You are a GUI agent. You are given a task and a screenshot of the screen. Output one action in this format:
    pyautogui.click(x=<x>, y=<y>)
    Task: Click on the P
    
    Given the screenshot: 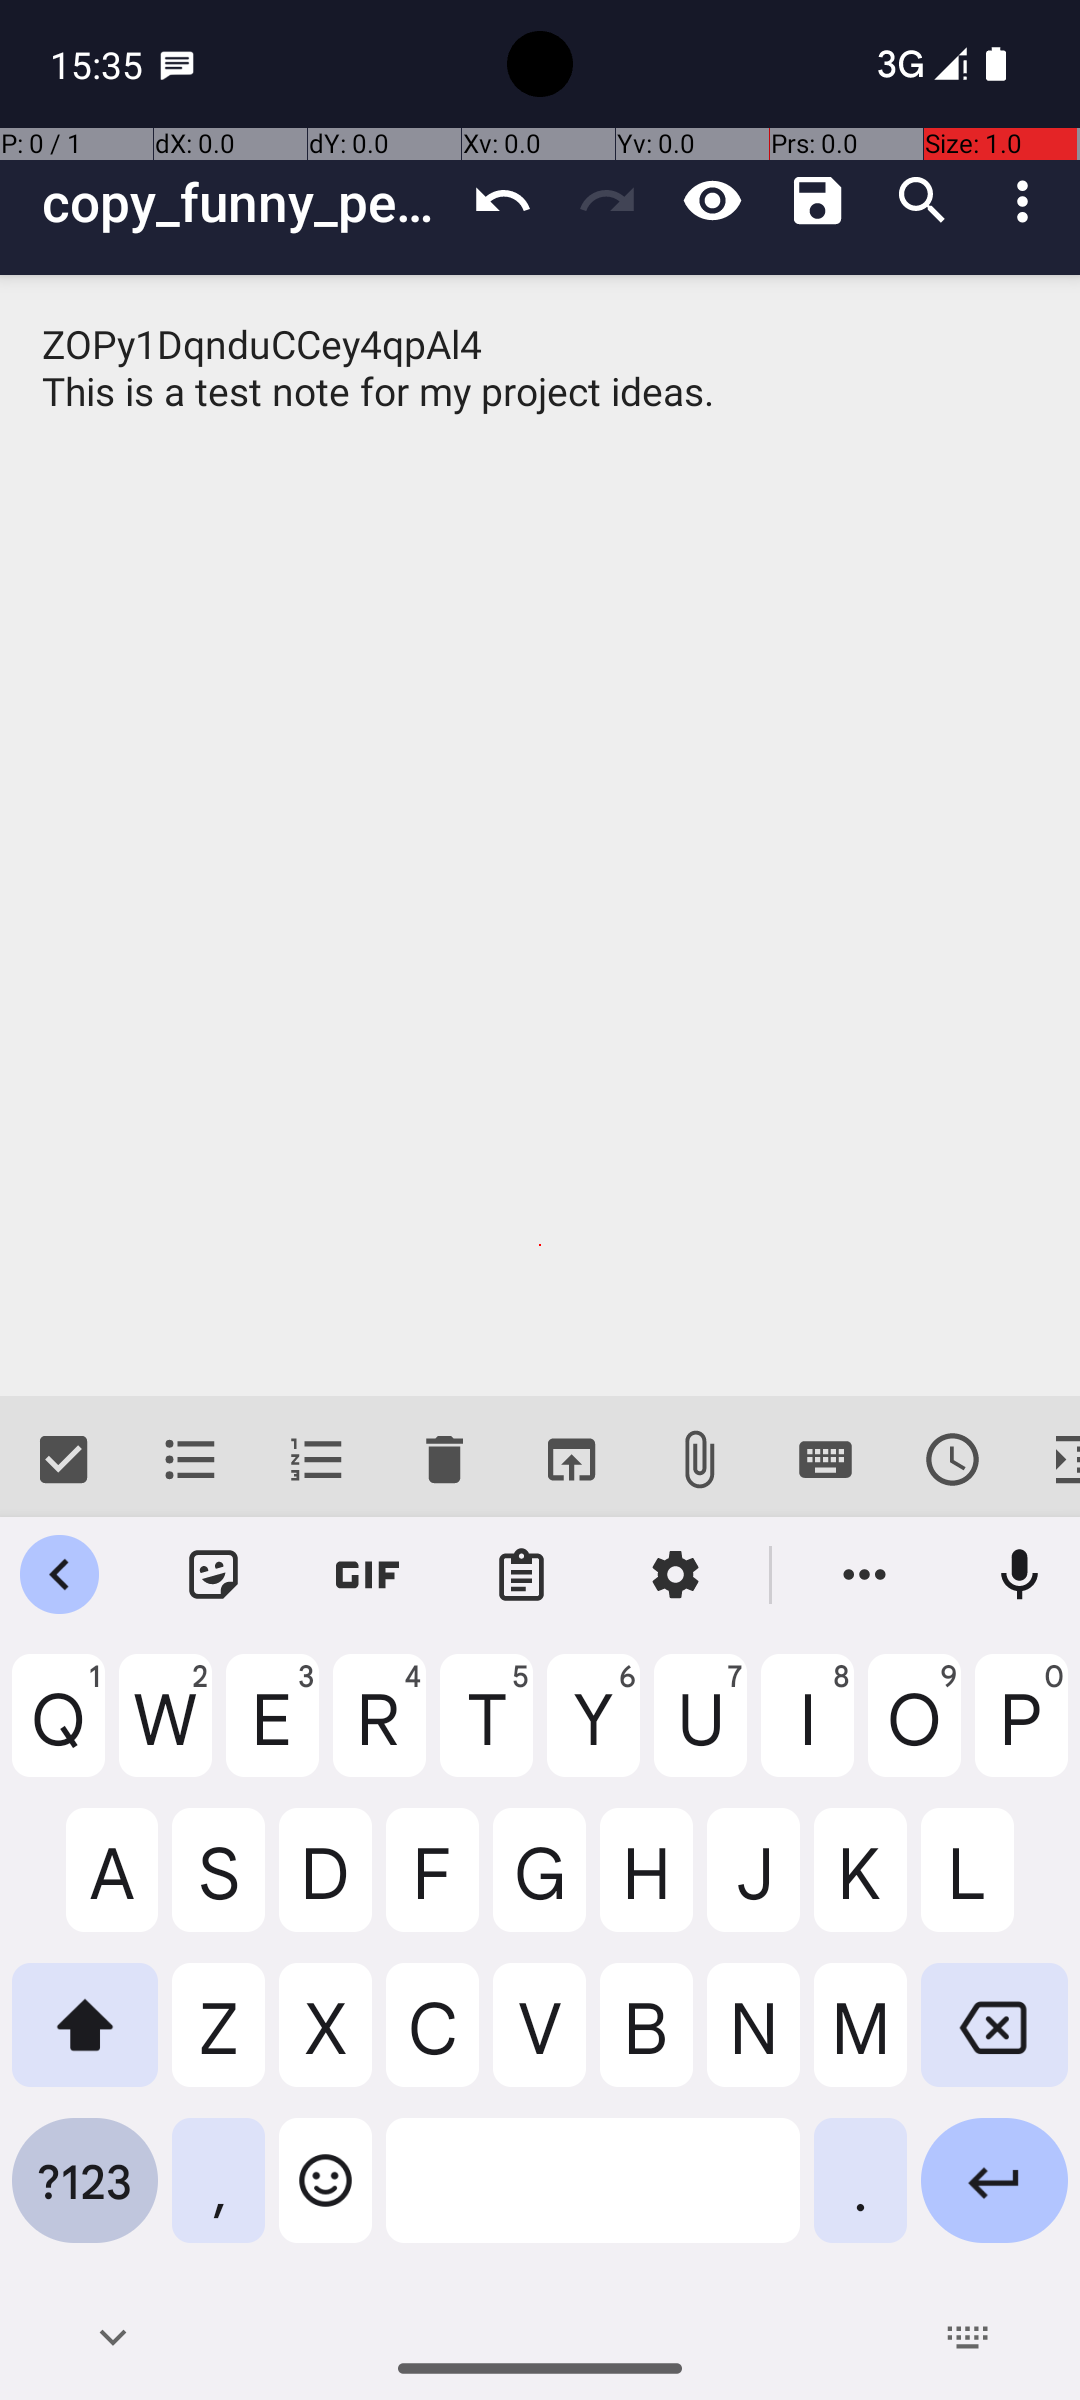 What is the action you would take?
    pyautogui.click(x=1022, y=1731)
    